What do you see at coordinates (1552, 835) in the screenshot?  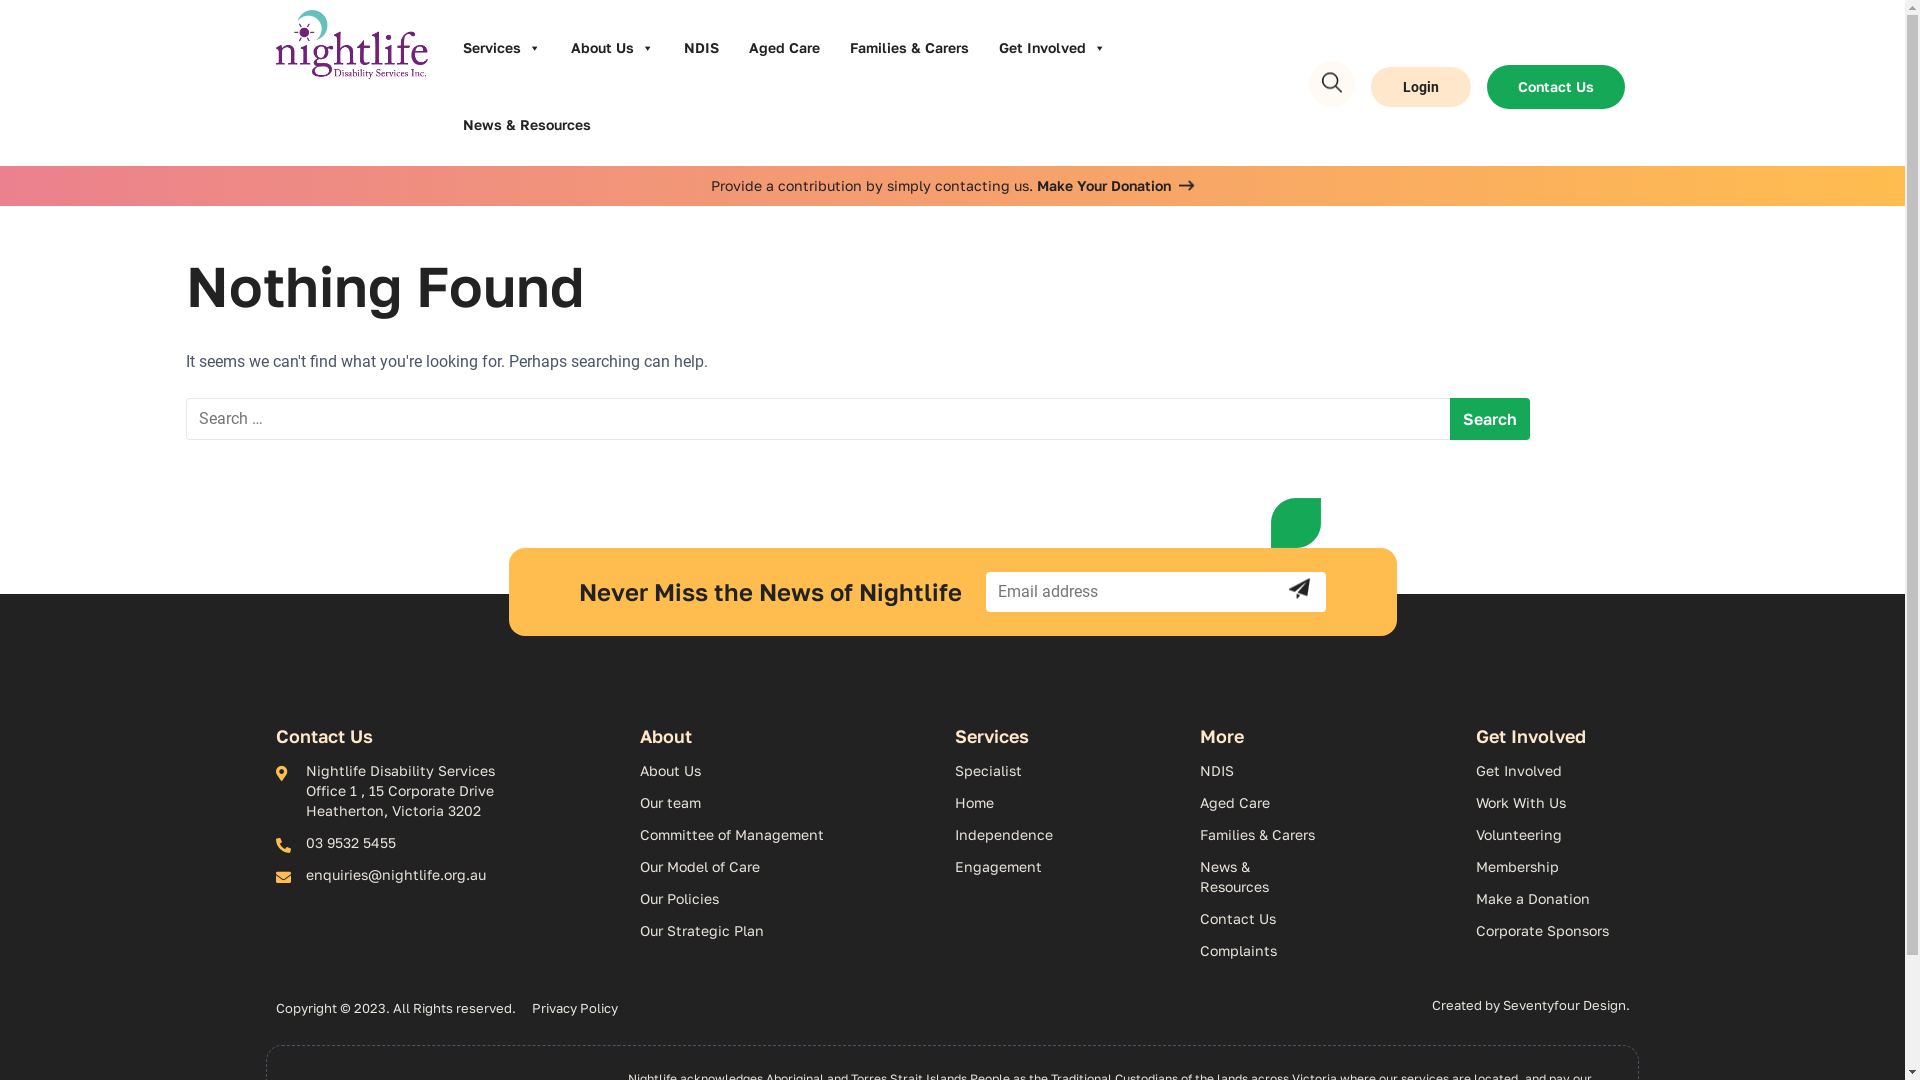 I see `Volunteering` at bounding box center [1552, 835].